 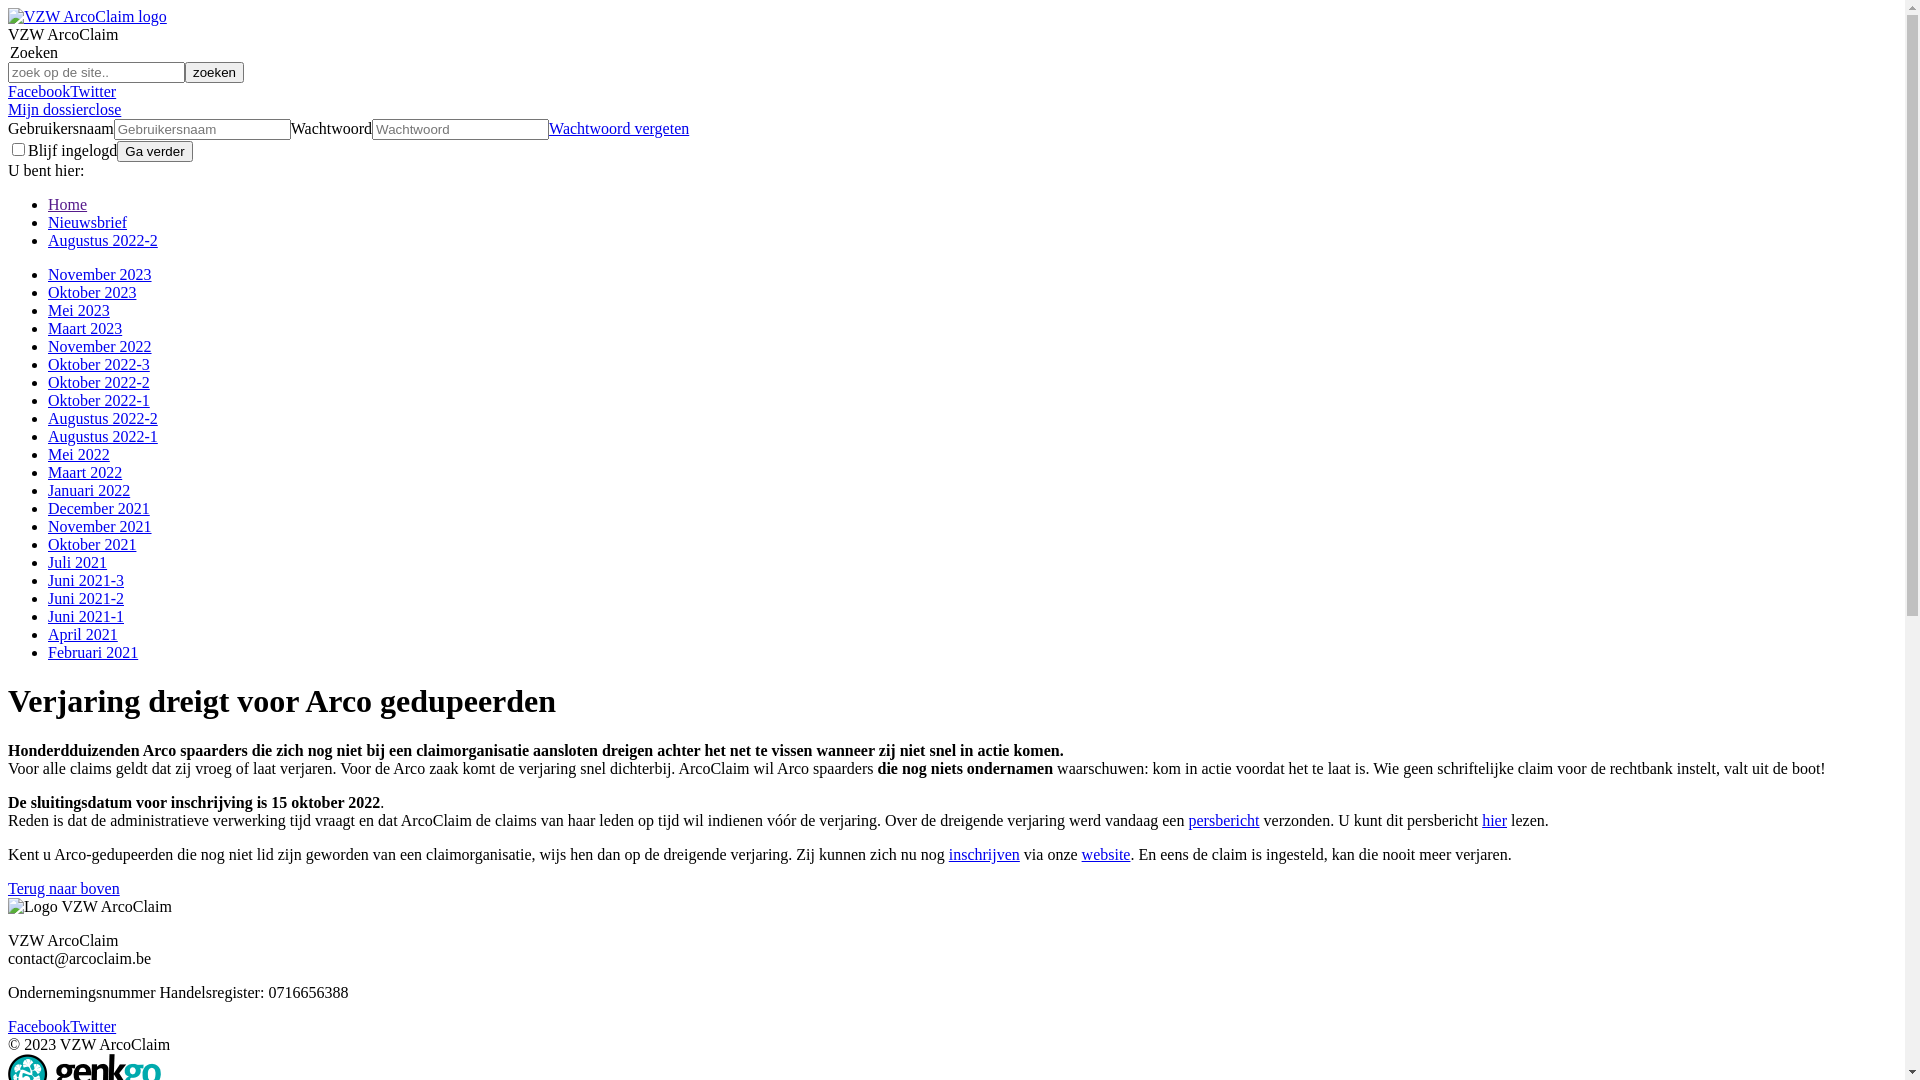 I want to click on Mei 2023, so click(x=79, y=310).